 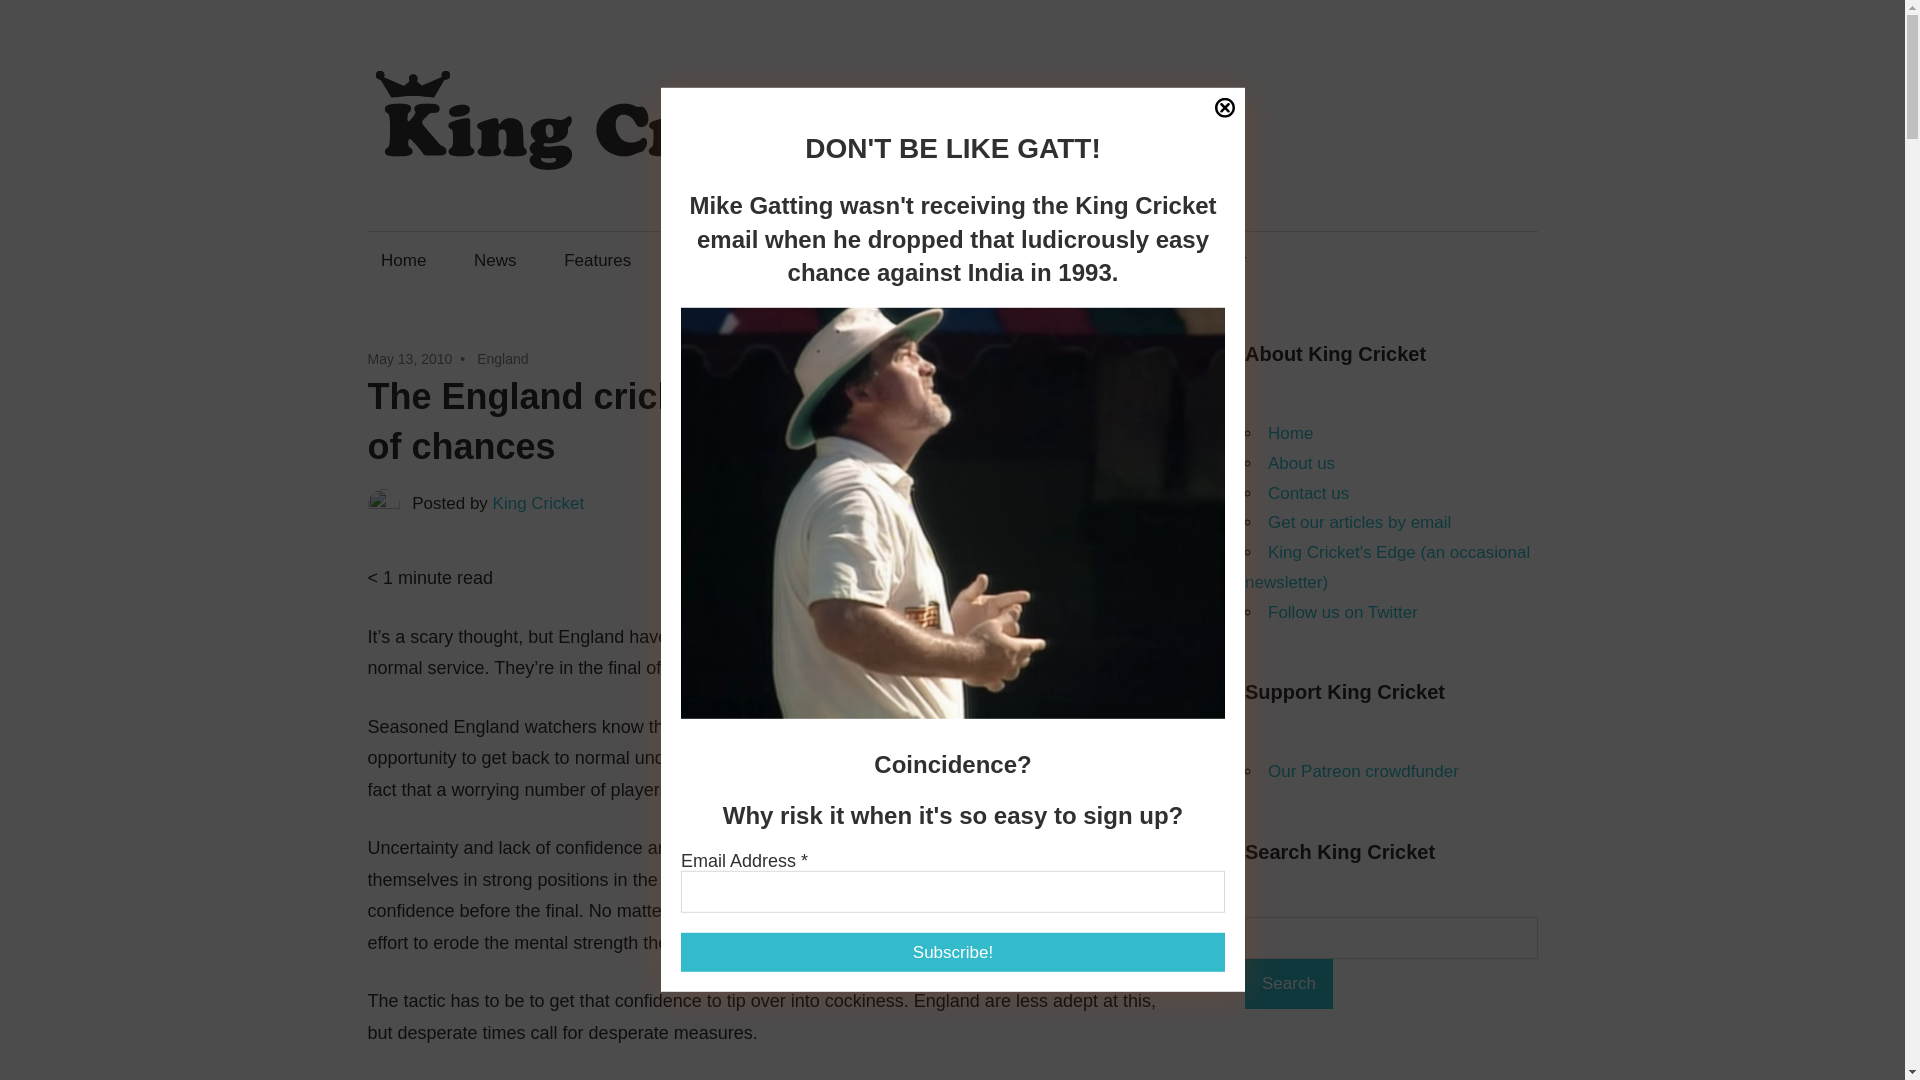 I want to click on Search, so click(x=1288, y=984).